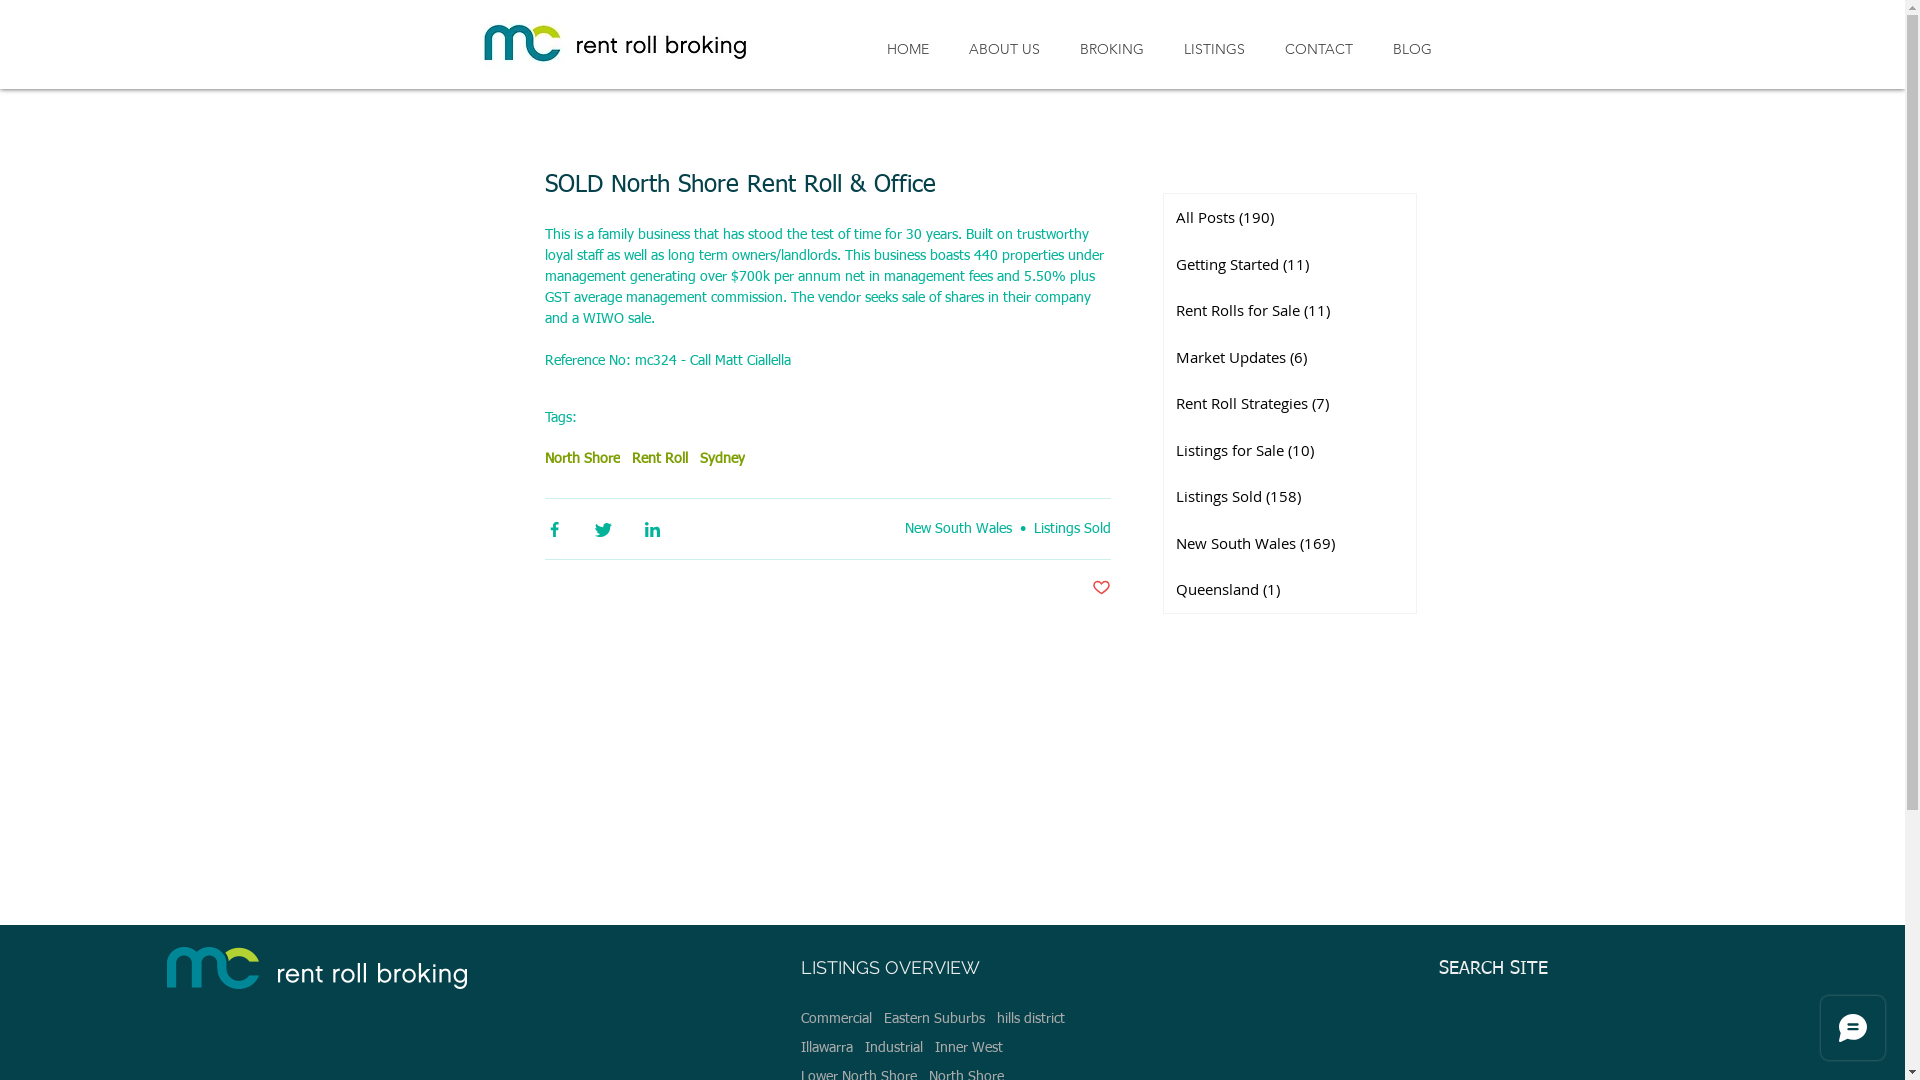 The height and width of the screenshot is (1080, 1920). What do you see at coordinates (1290, 218) in the screenshot?
I see `All Posts (190)` at bounding box center [1290, 218].